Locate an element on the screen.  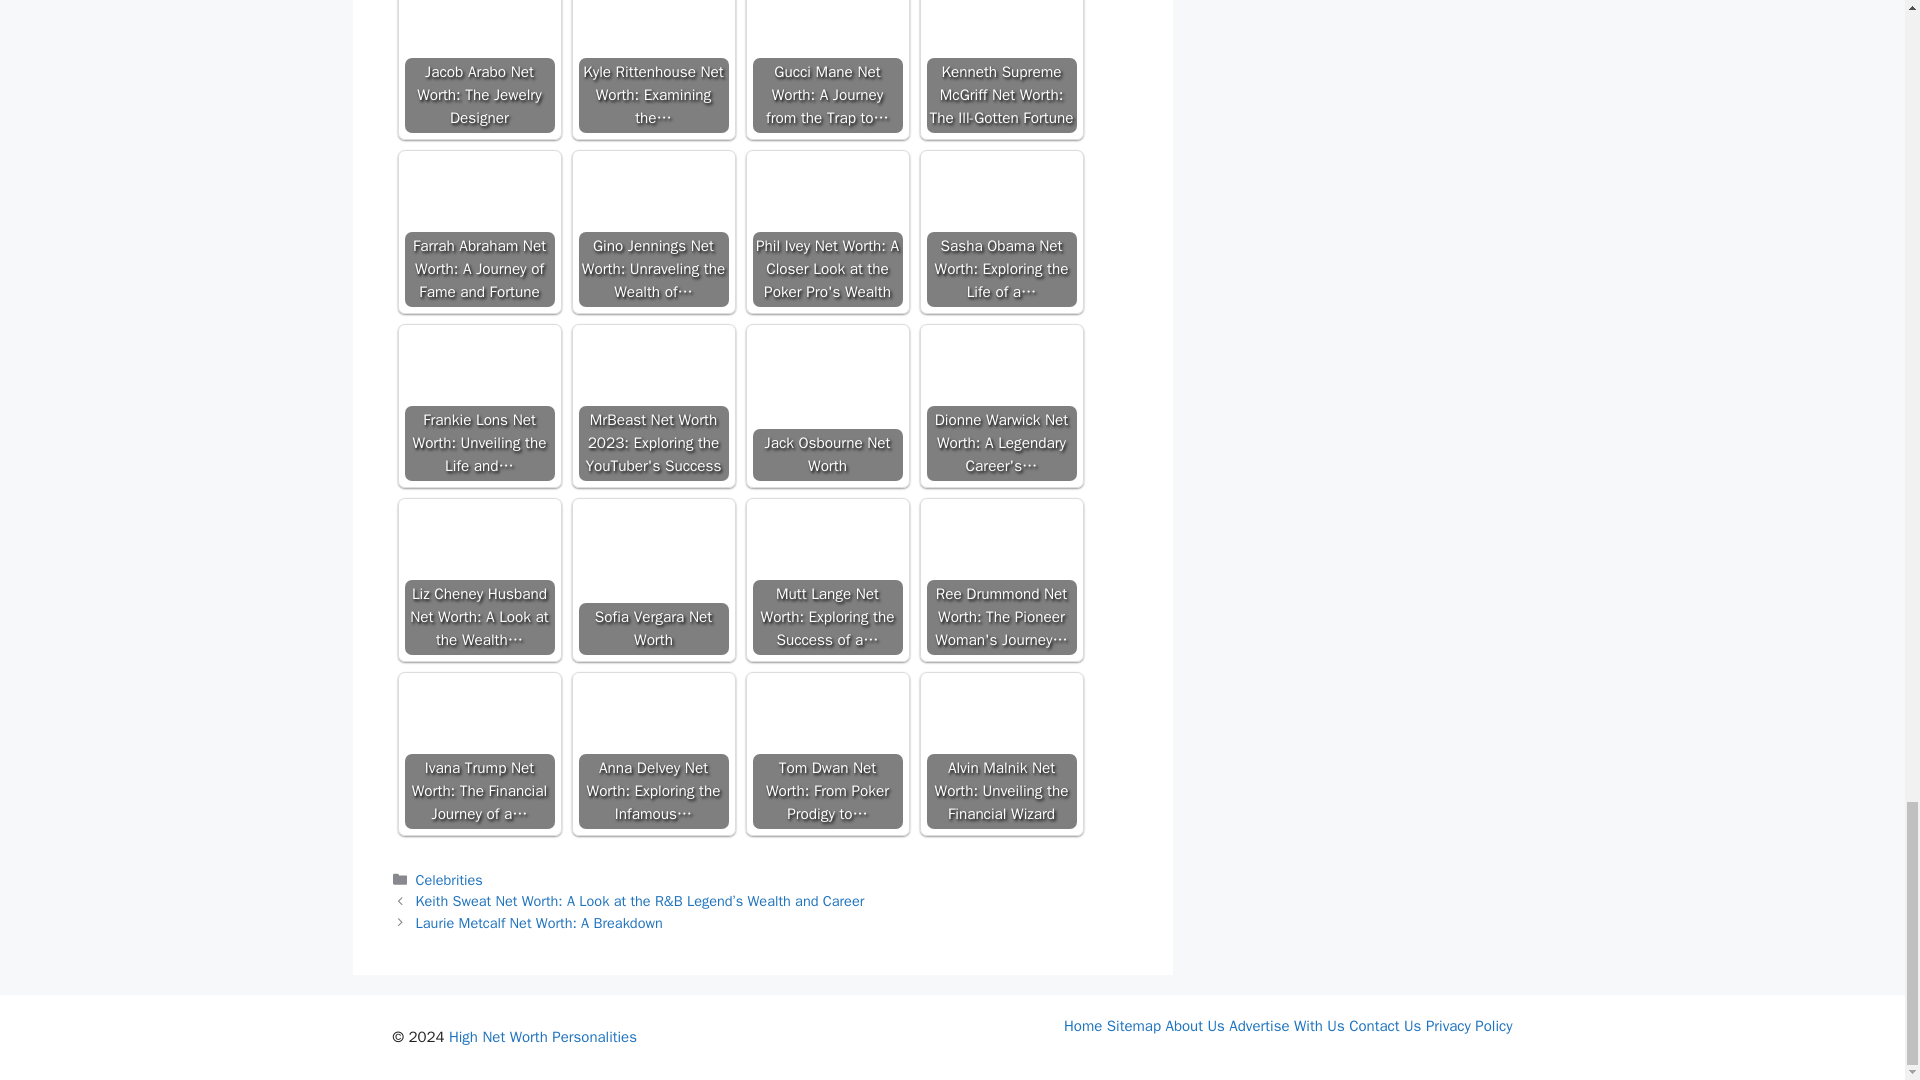
Farrah Abraham Net Worth: A Journey of Fame and Fortune is located at coordinates (478, 194).